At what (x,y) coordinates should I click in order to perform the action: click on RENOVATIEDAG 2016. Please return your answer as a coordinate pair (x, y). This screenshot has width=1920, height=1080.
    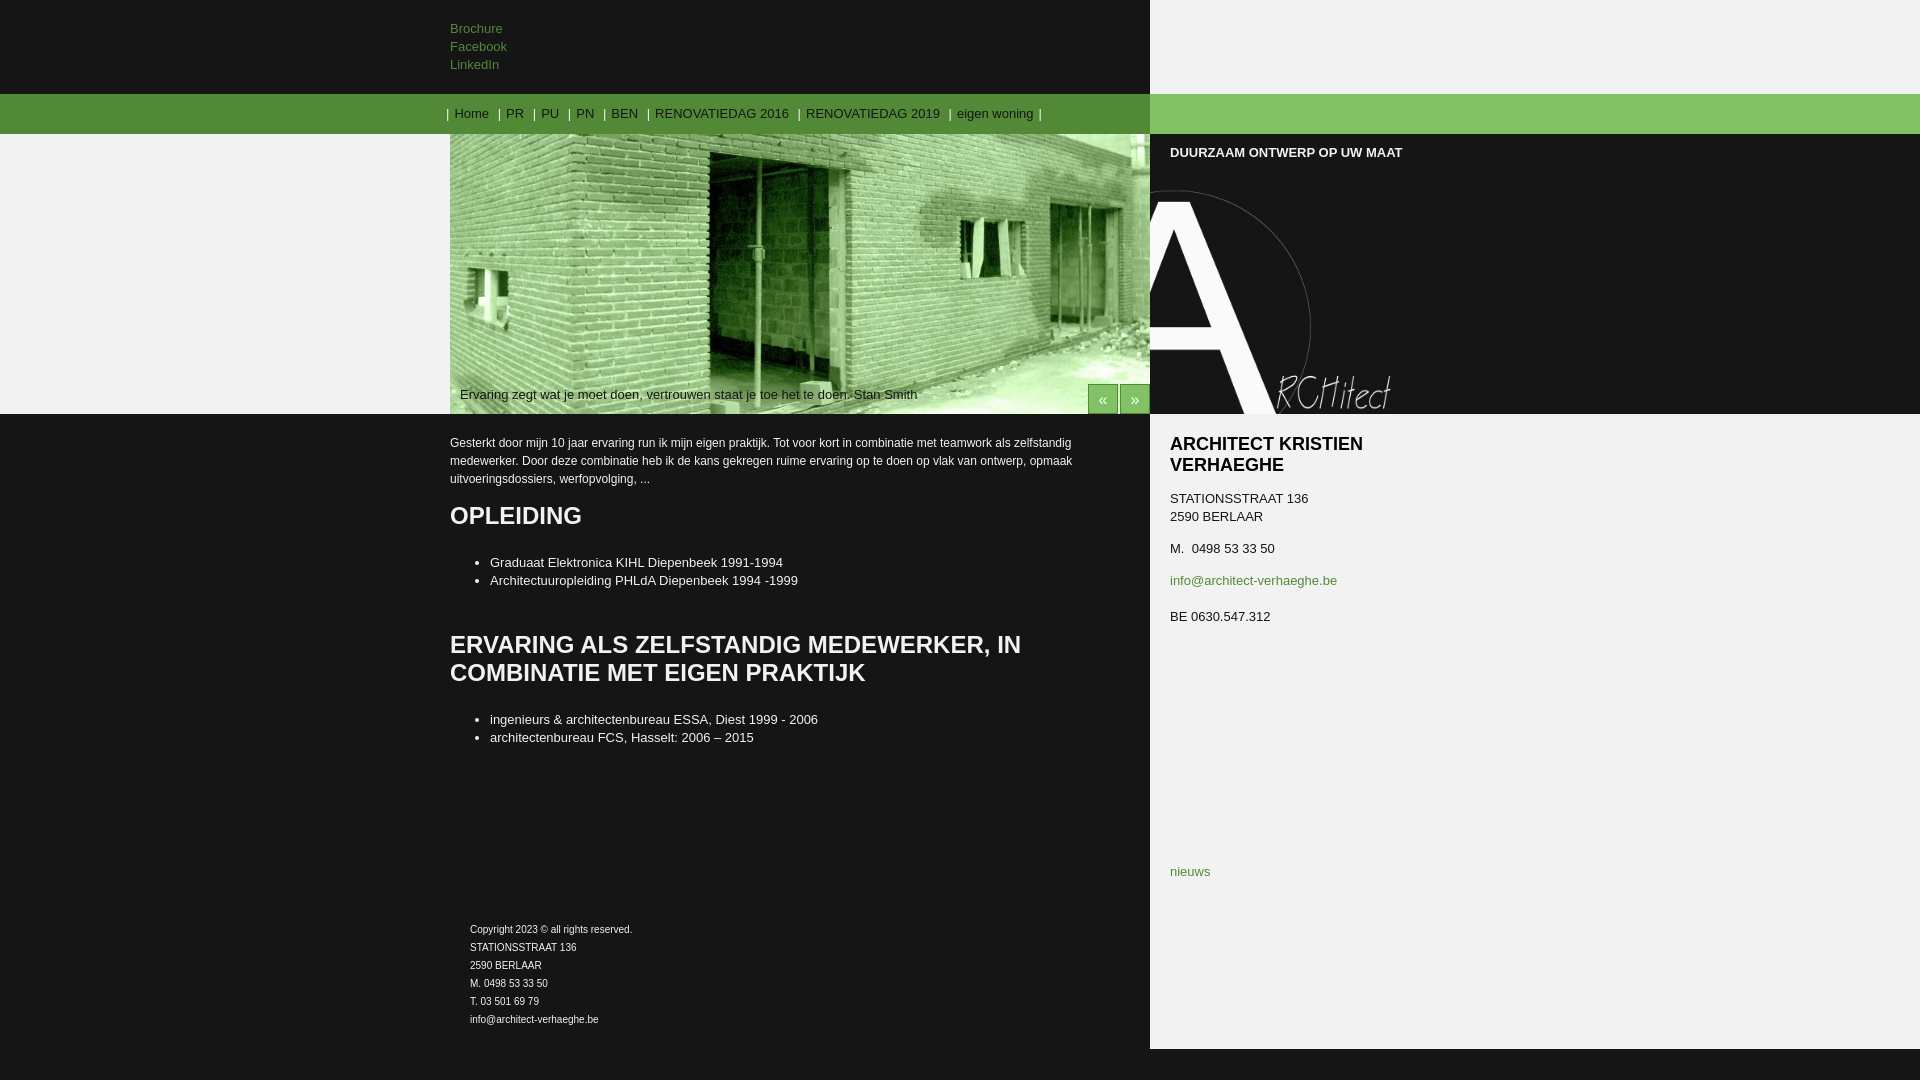
    Looking at the image, I should click on (722, 114).